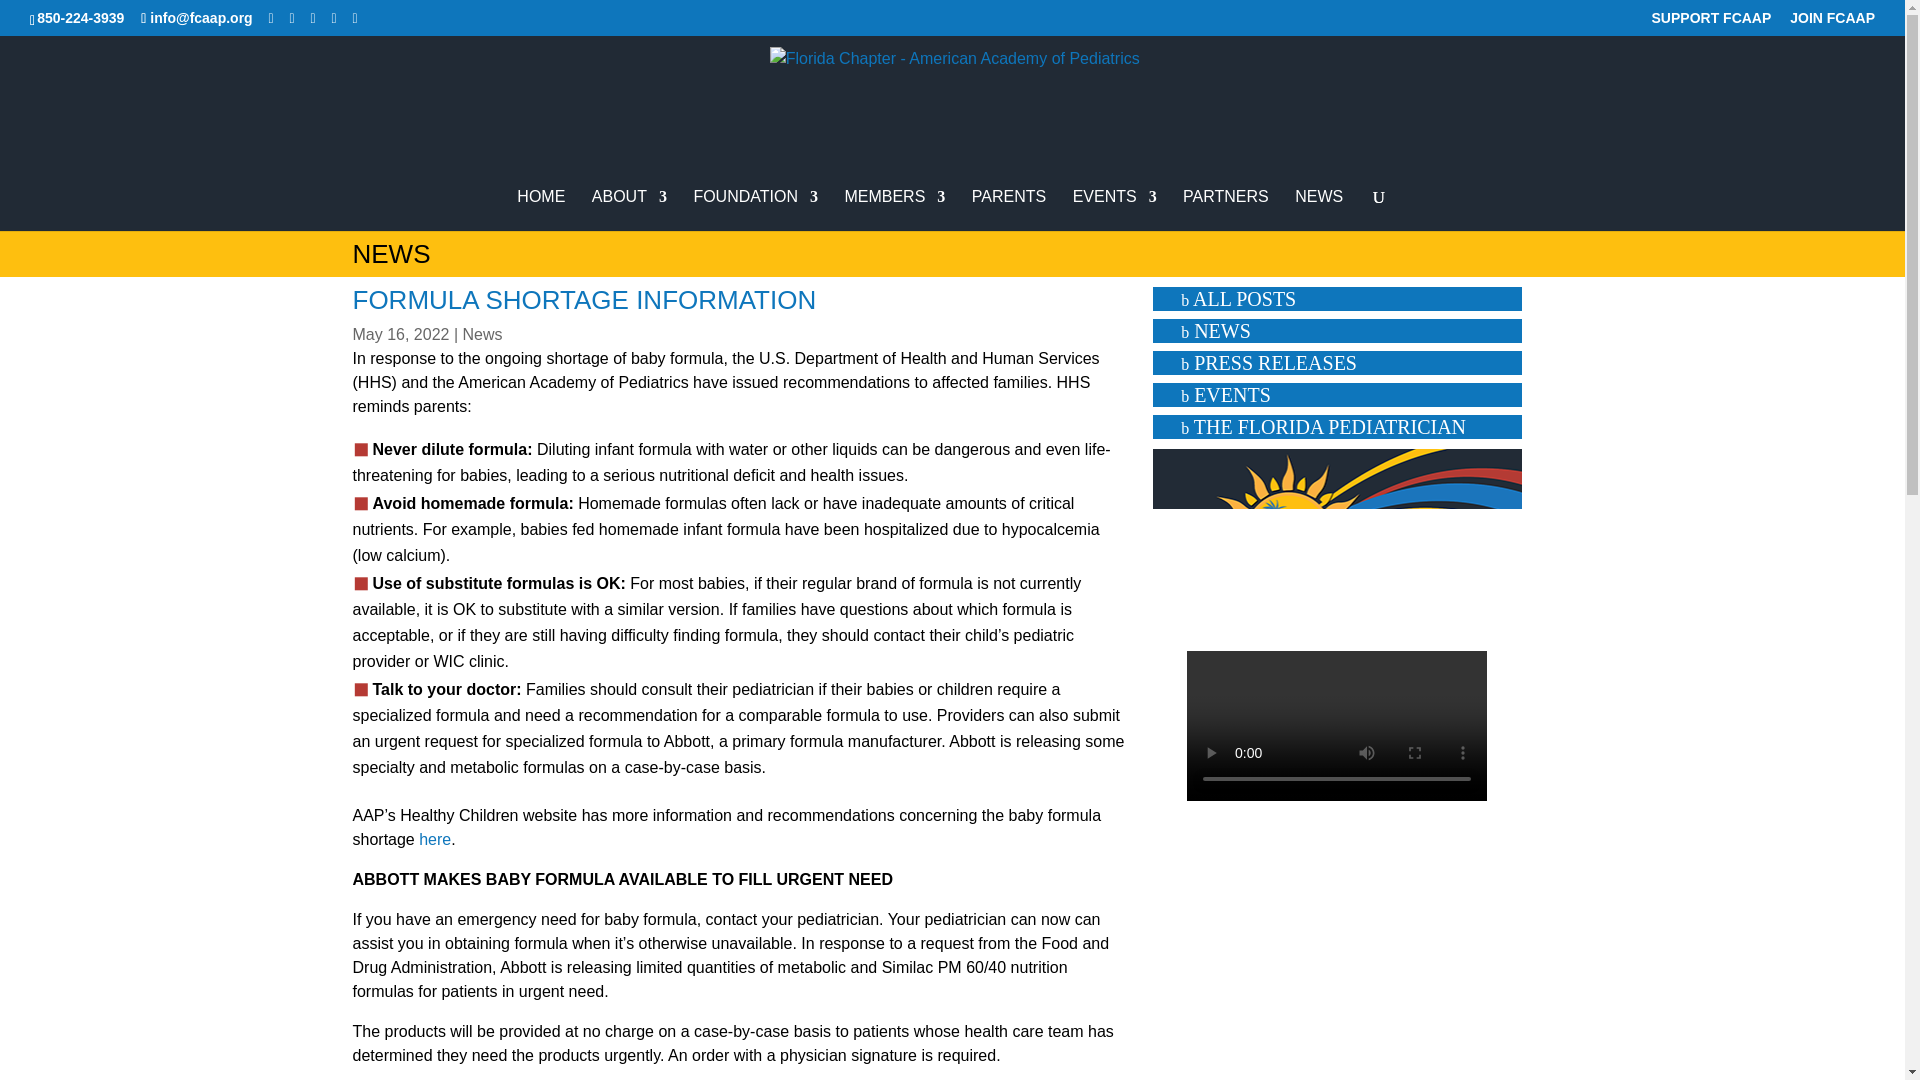  I want to click on MEMBERS, so click(894, 210).